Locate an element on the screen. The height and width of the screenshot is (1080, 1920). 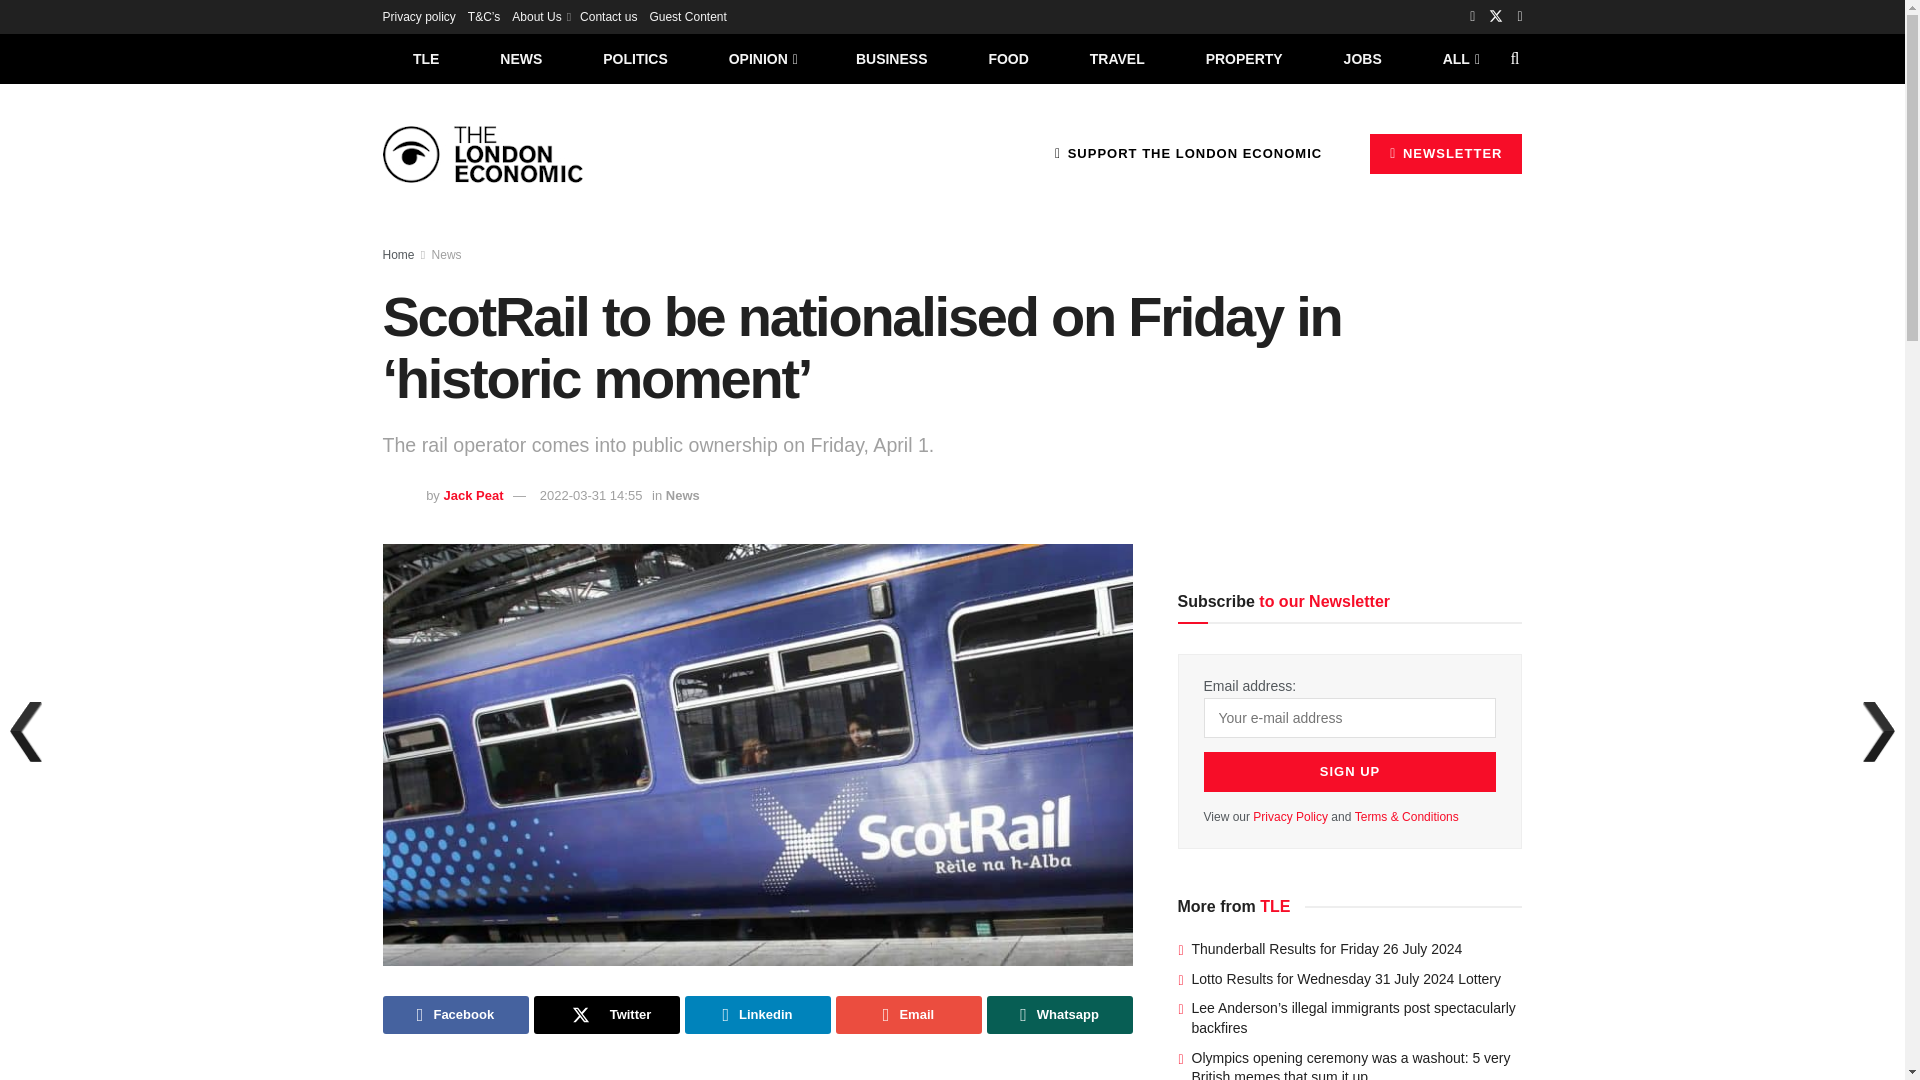
TLE is located at coordinates (425, 58).